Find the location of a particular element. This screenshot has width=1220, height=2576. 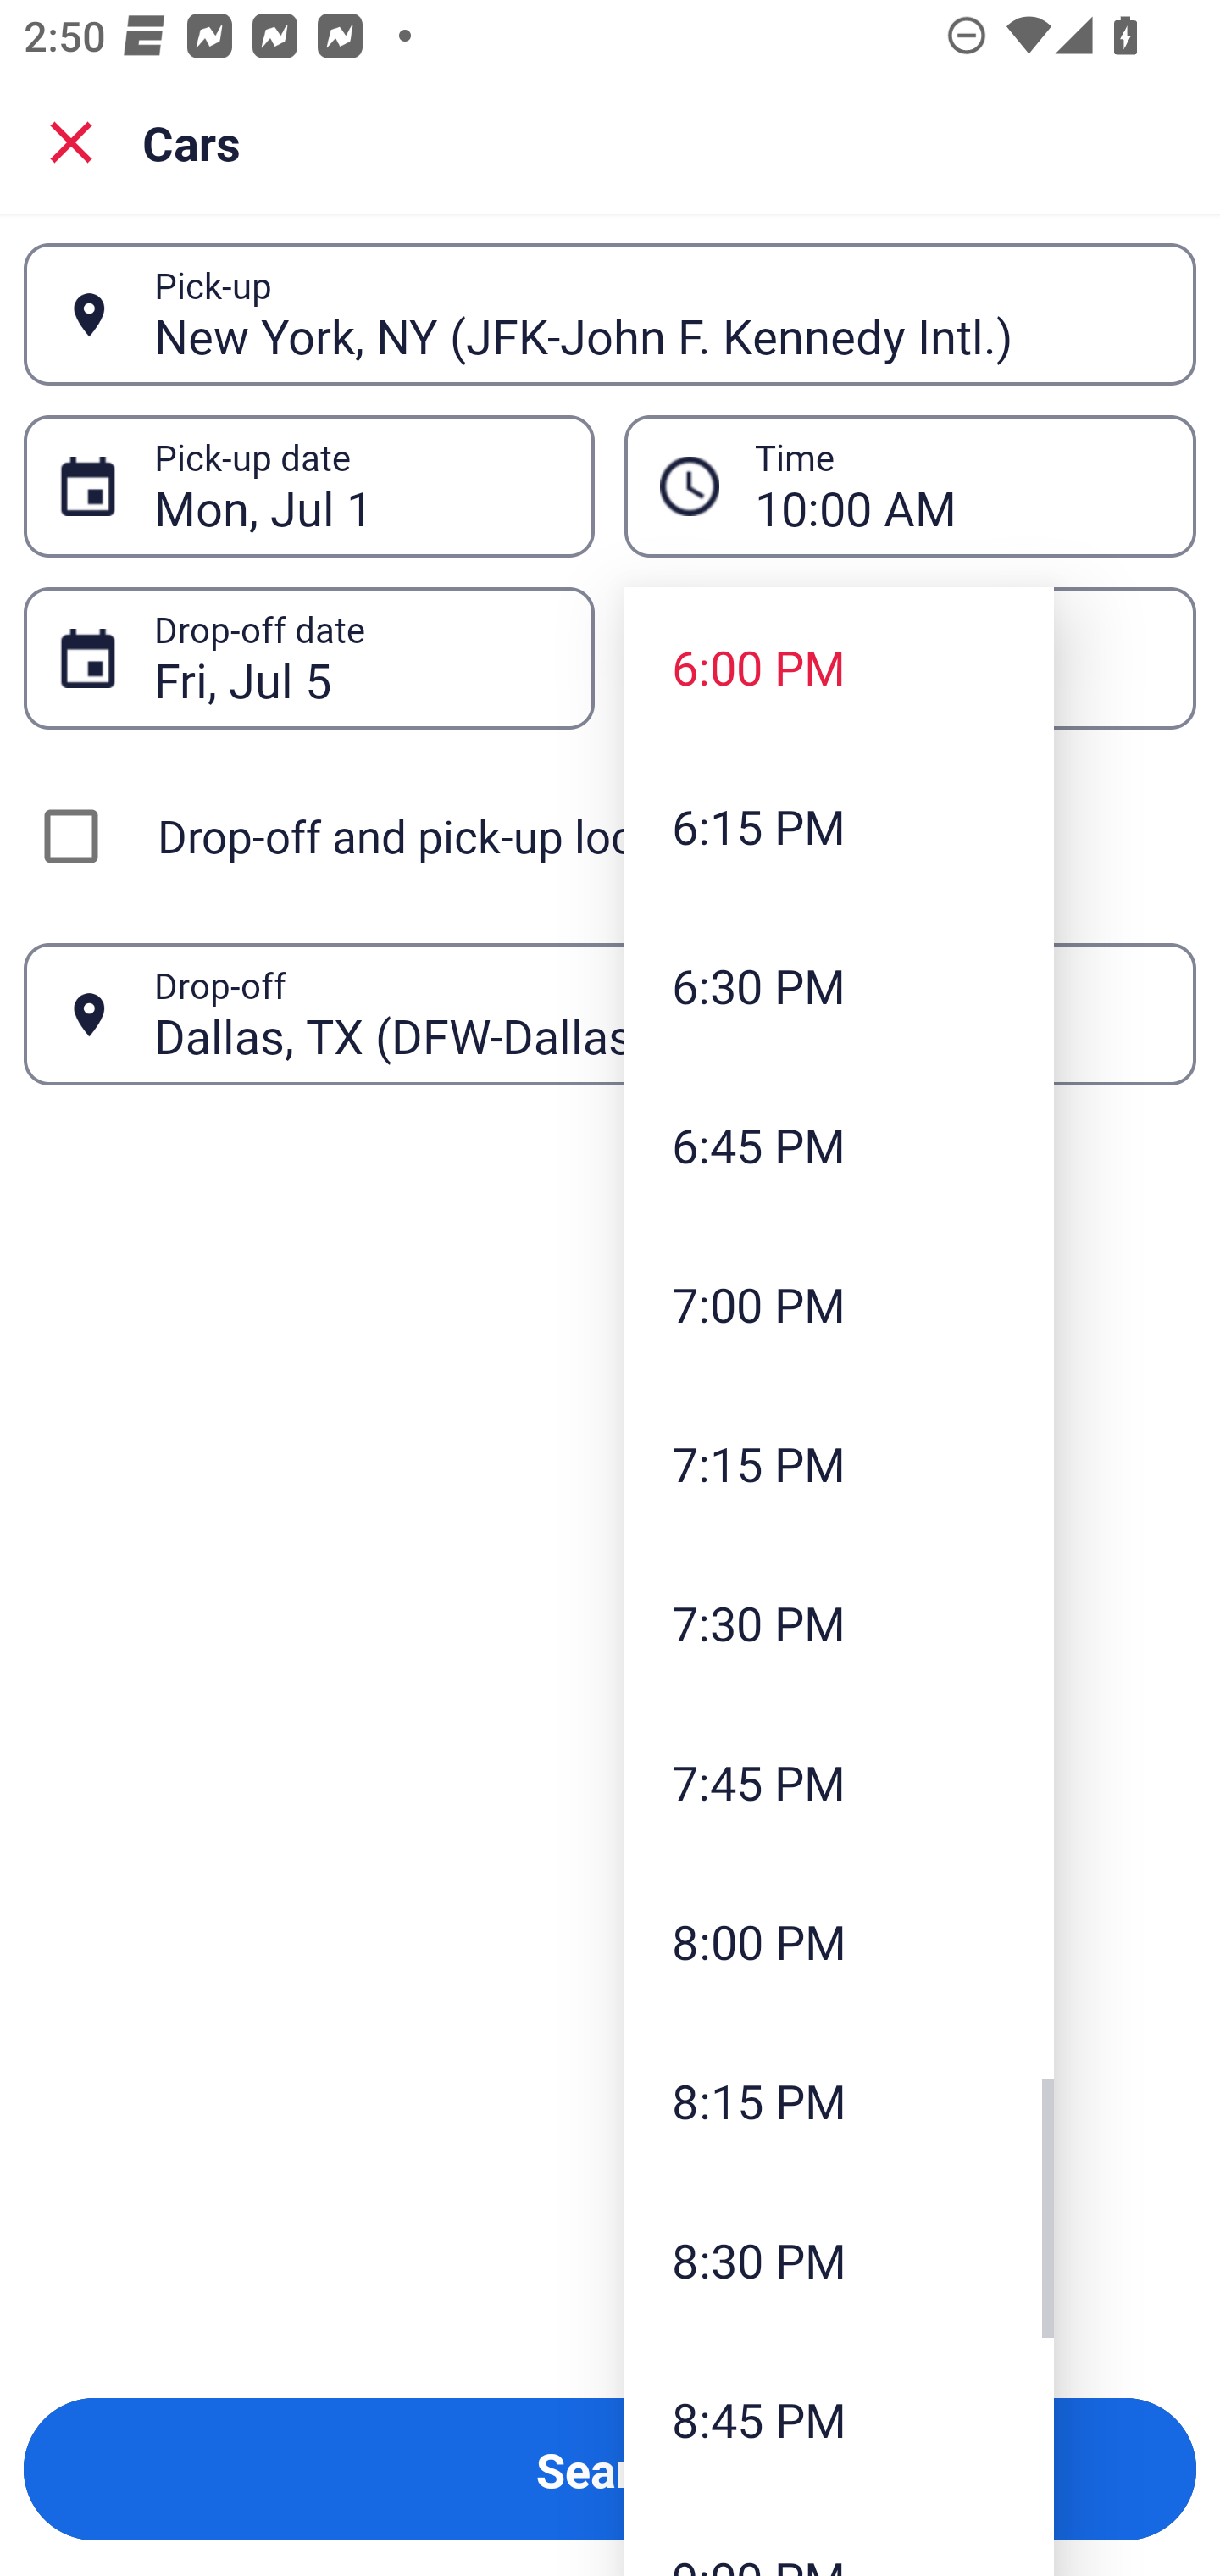

8:15 PM is located at coordinates (839, 2100).